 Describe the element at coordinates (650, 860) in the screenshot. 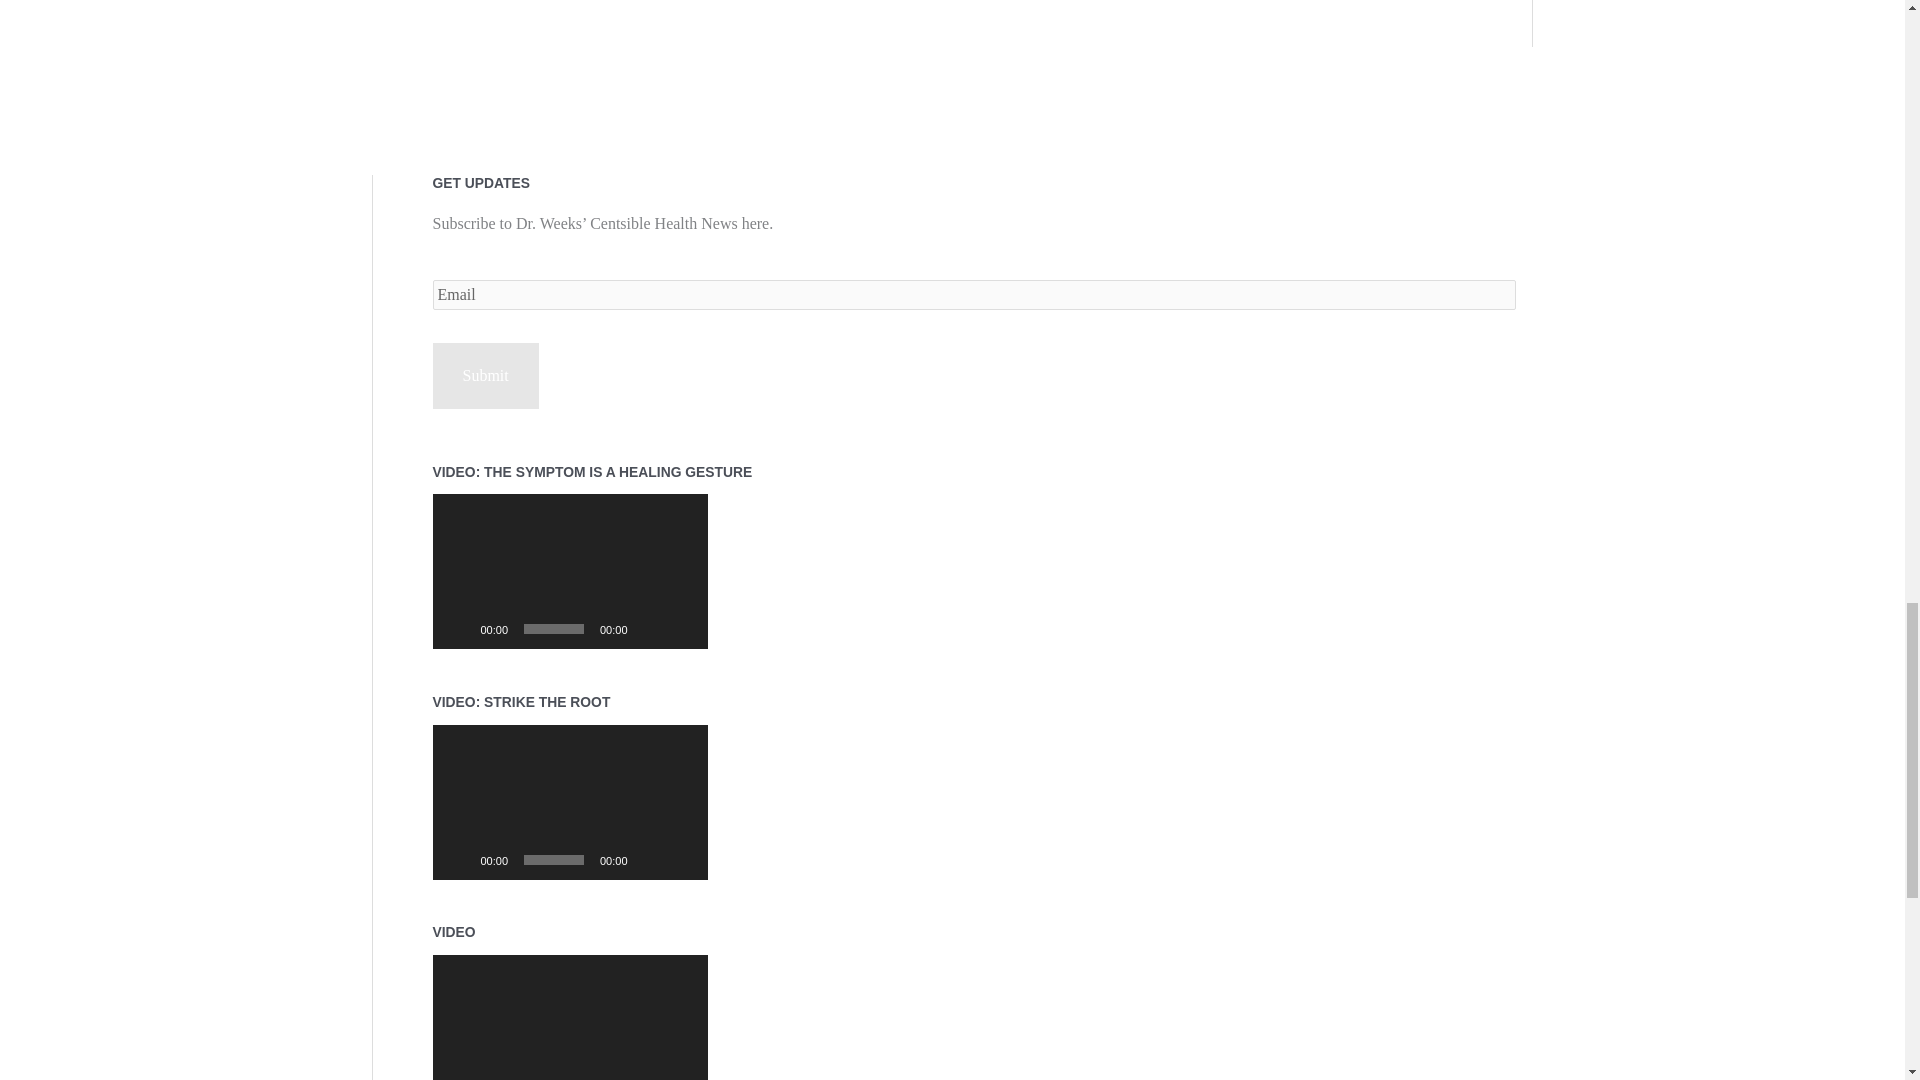

I see `Mute` at that location.